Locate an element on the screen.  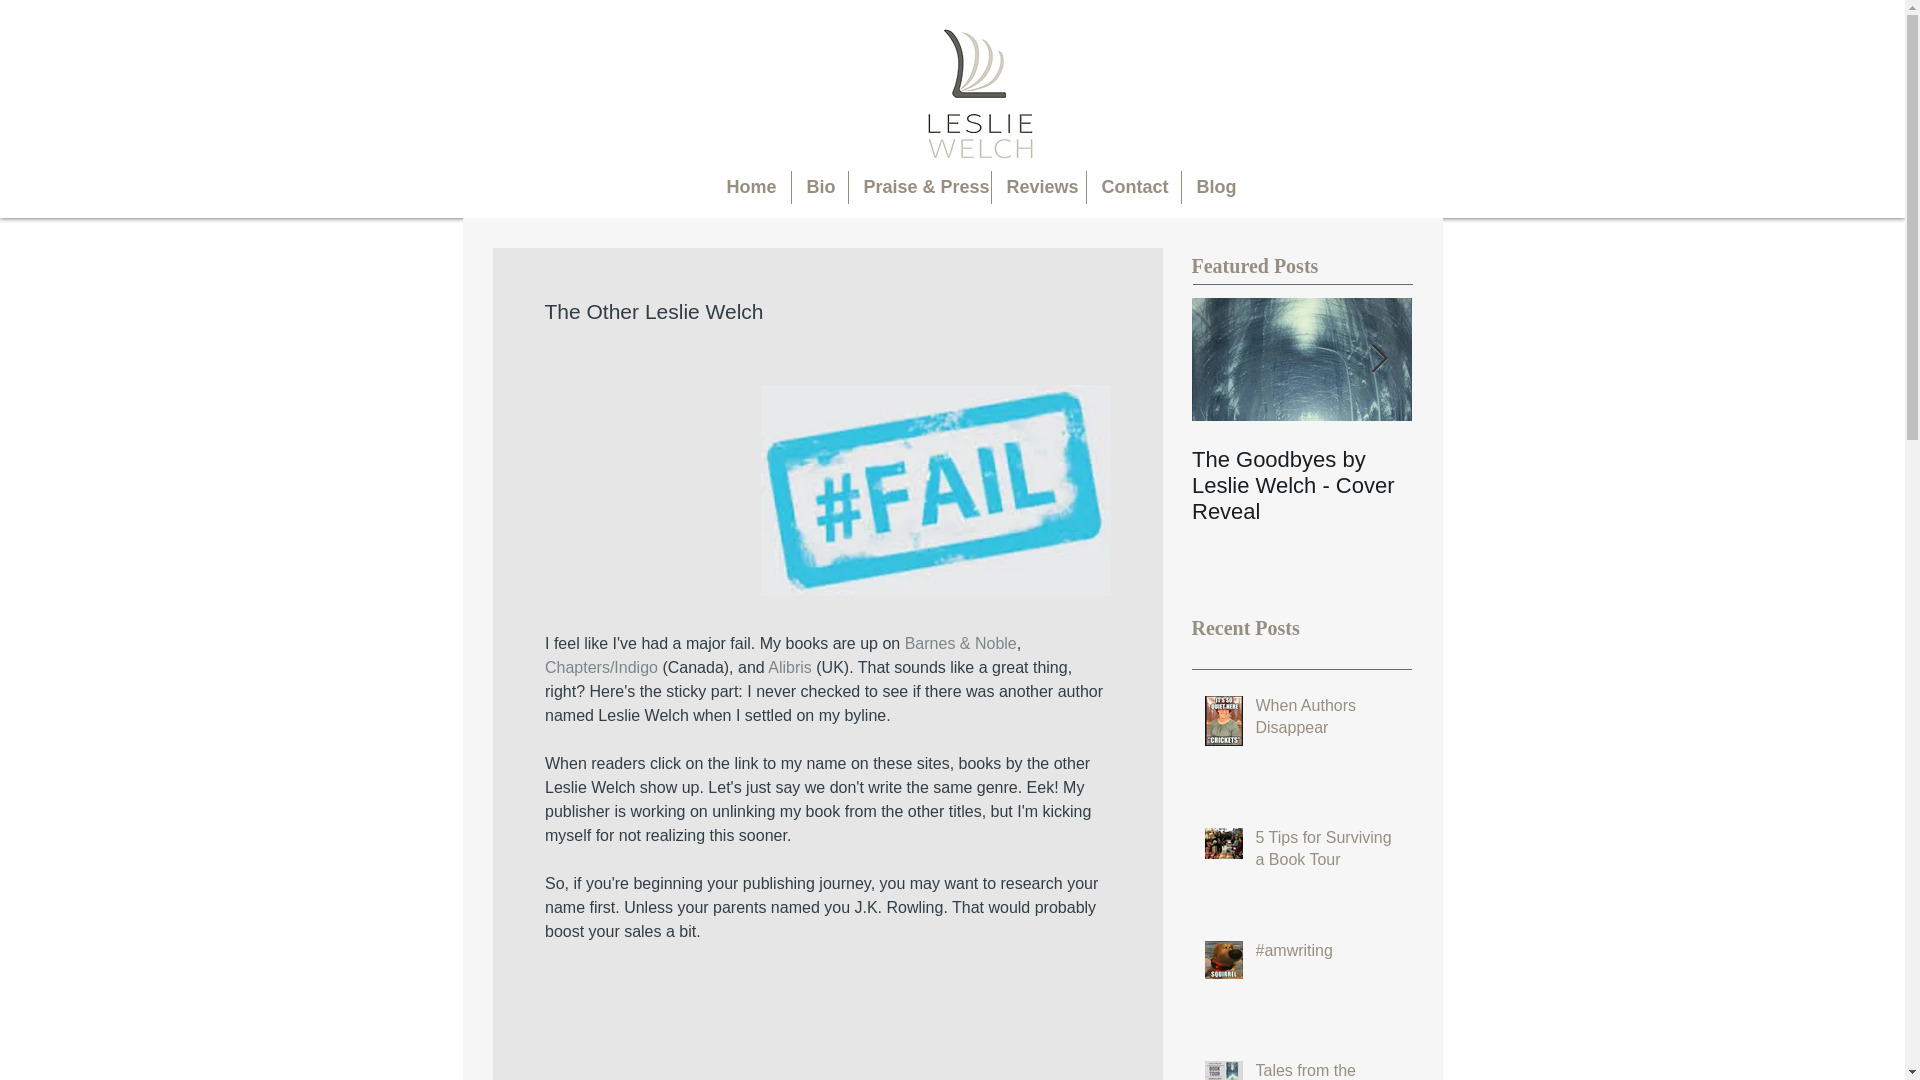
Saying Goodbye to a Manuscript is located at coordinates (1522, 472).